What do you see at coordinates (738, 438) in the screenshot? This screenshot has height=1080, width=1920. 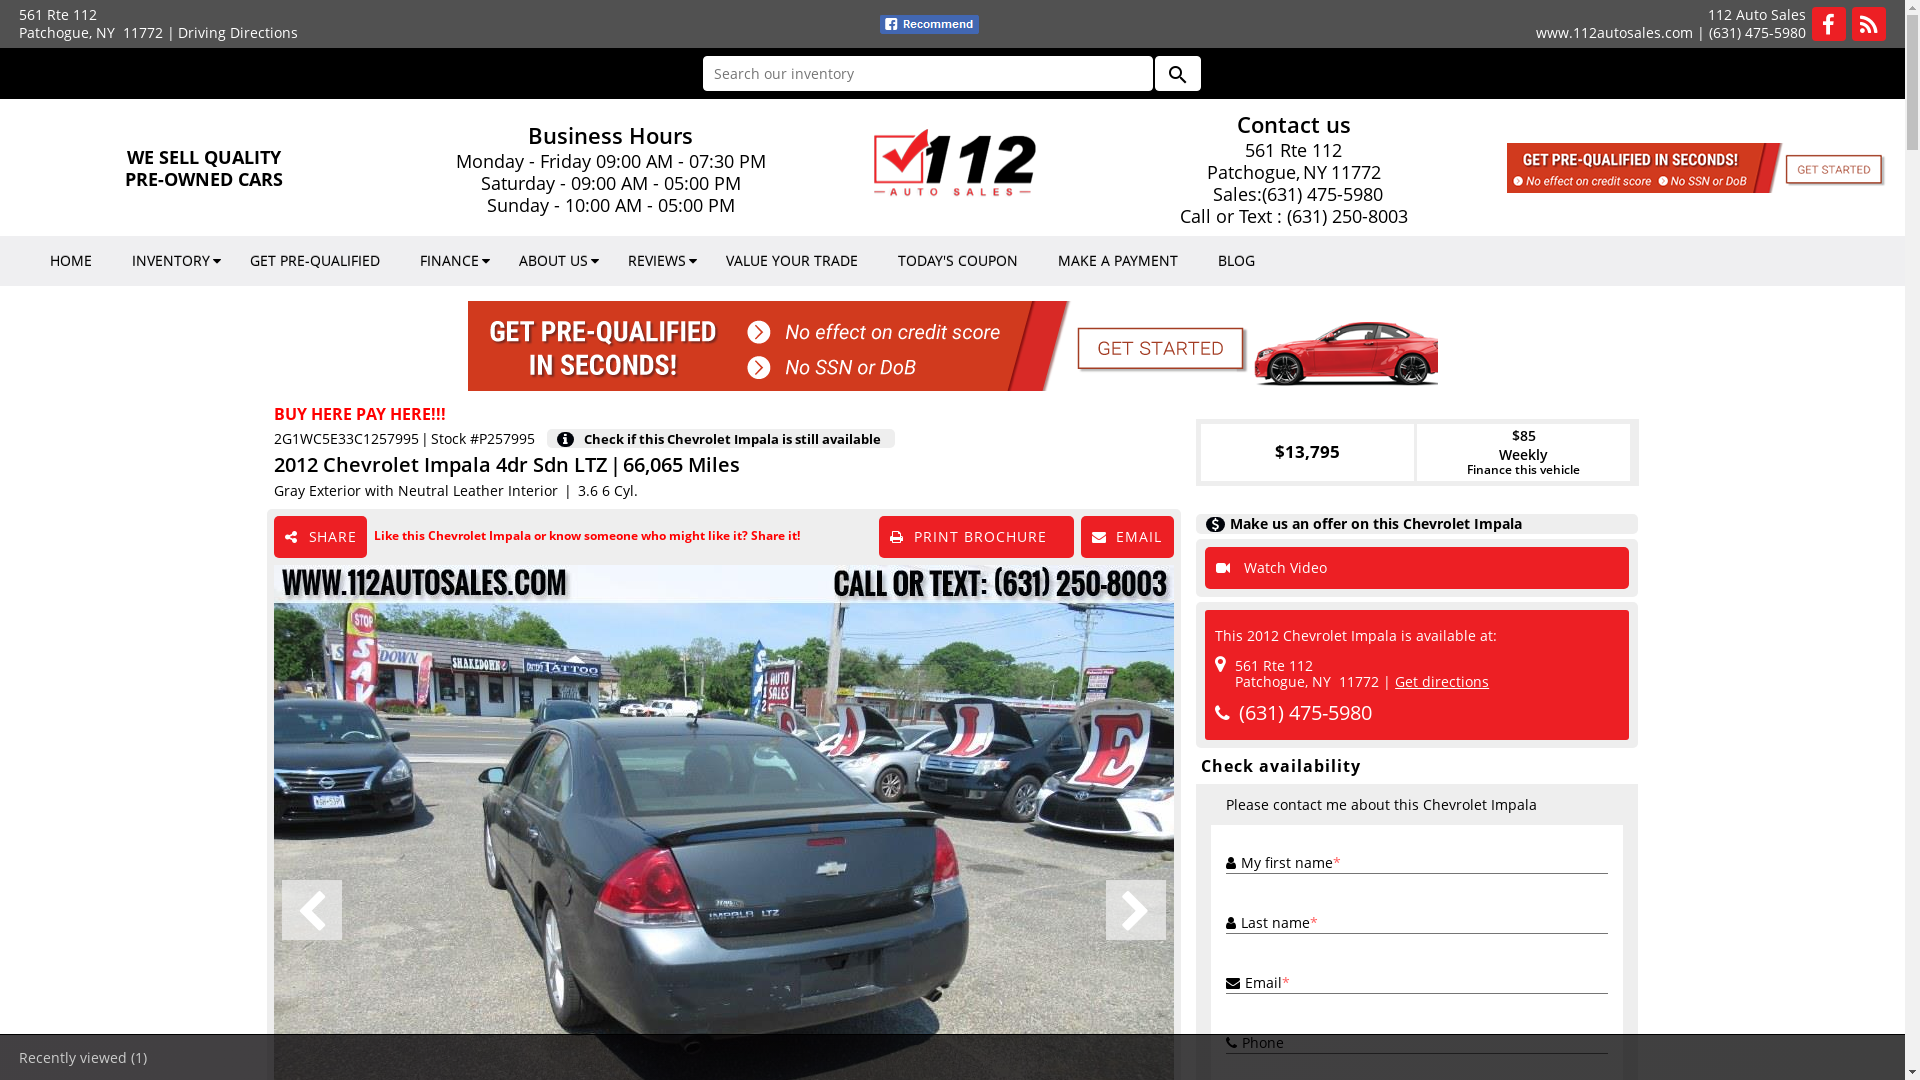 I see `Check if this Chevrolet Impala is still available` at bounding box center [738, 438].